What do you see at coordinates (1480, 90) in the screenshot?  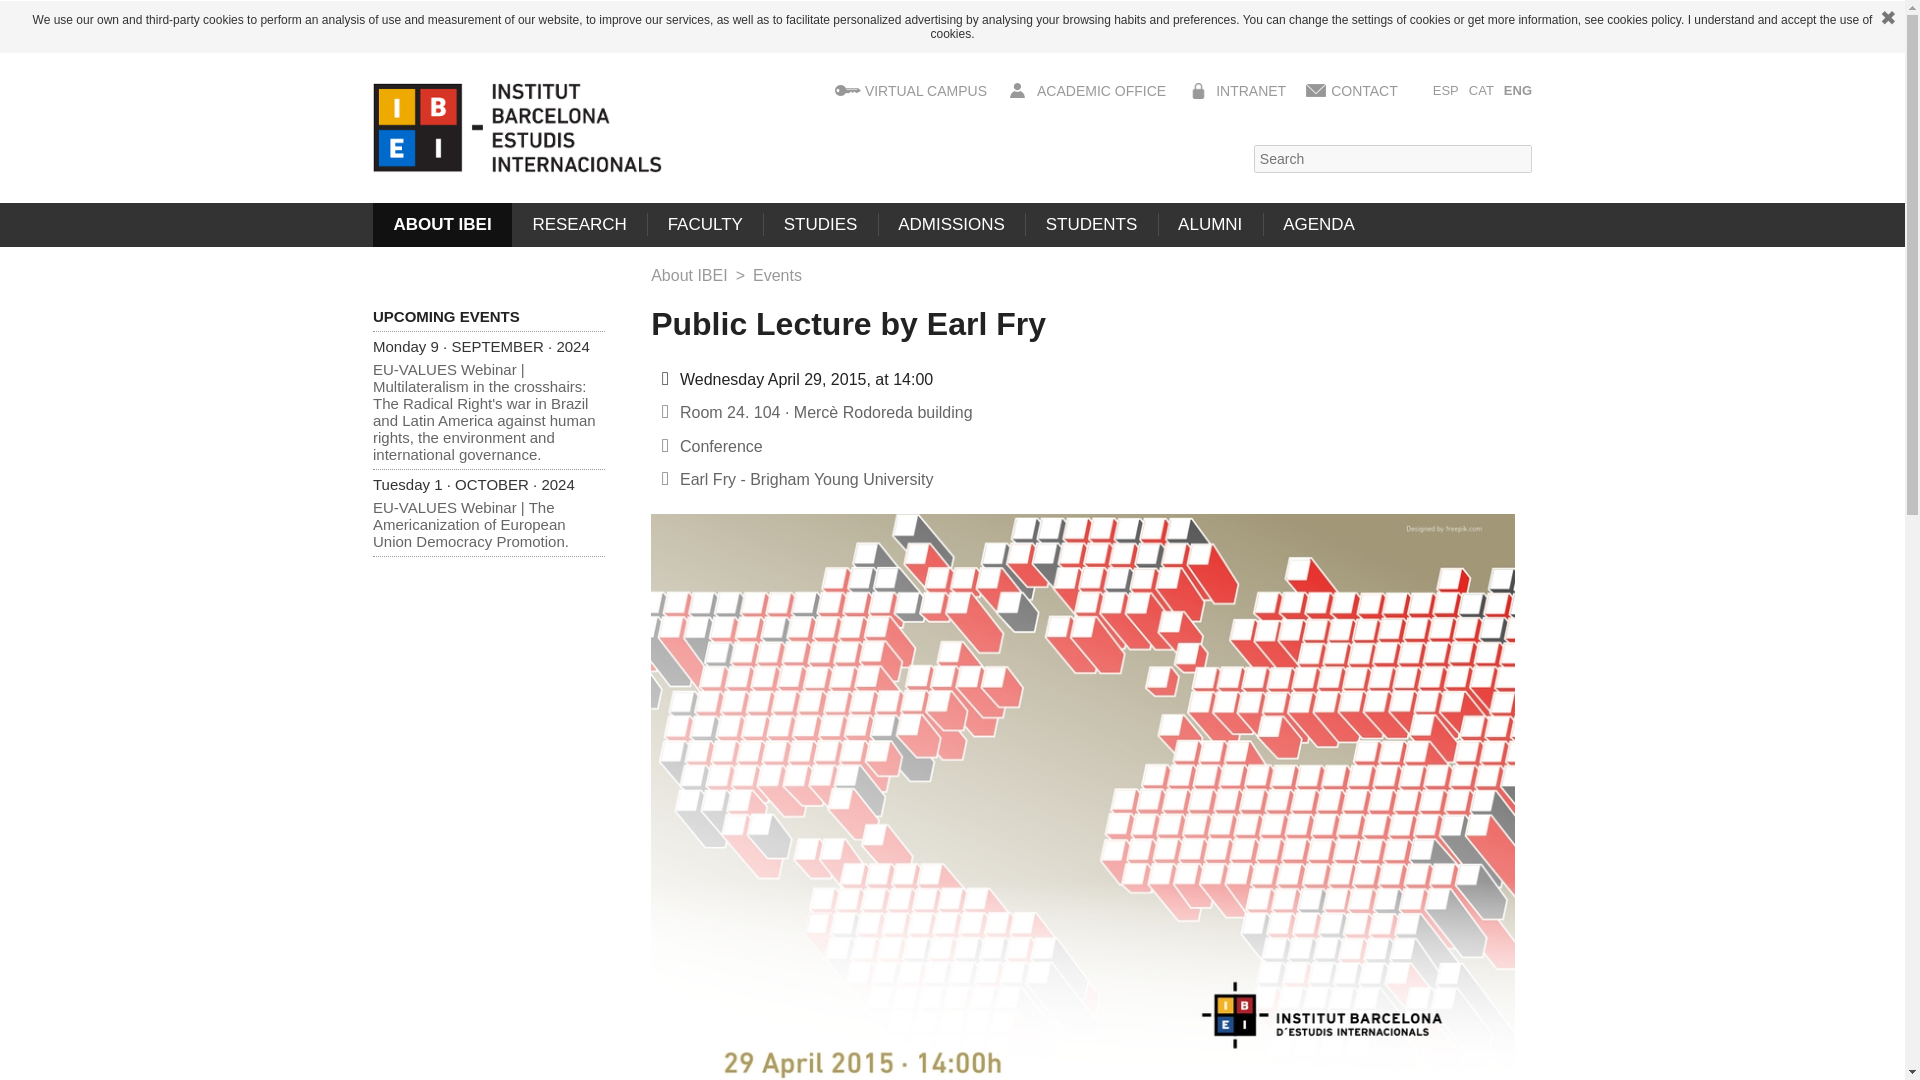 I see `CAT` at bounding box center [1480, 90].